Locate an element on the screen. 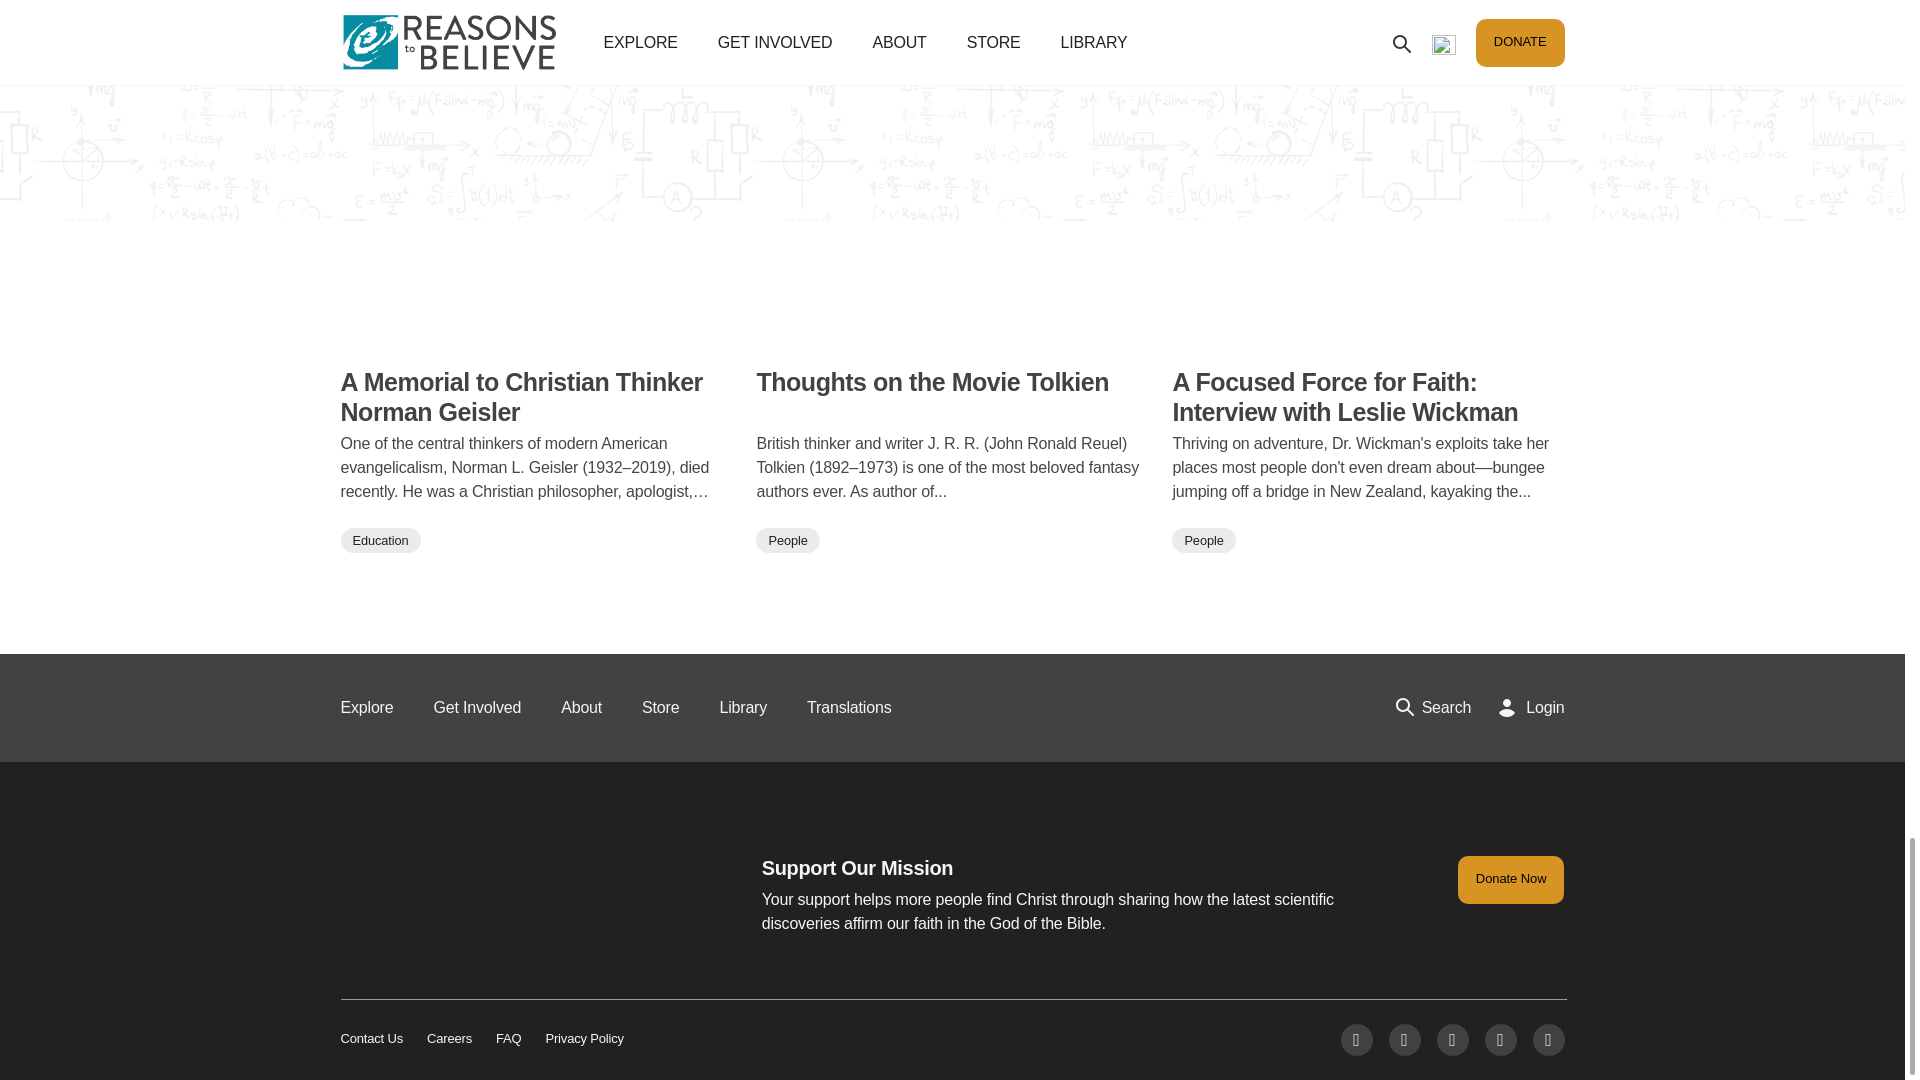  A Focused Force for Faith: Interview with Leslie Wickman is located at coordinates (1368, 396).